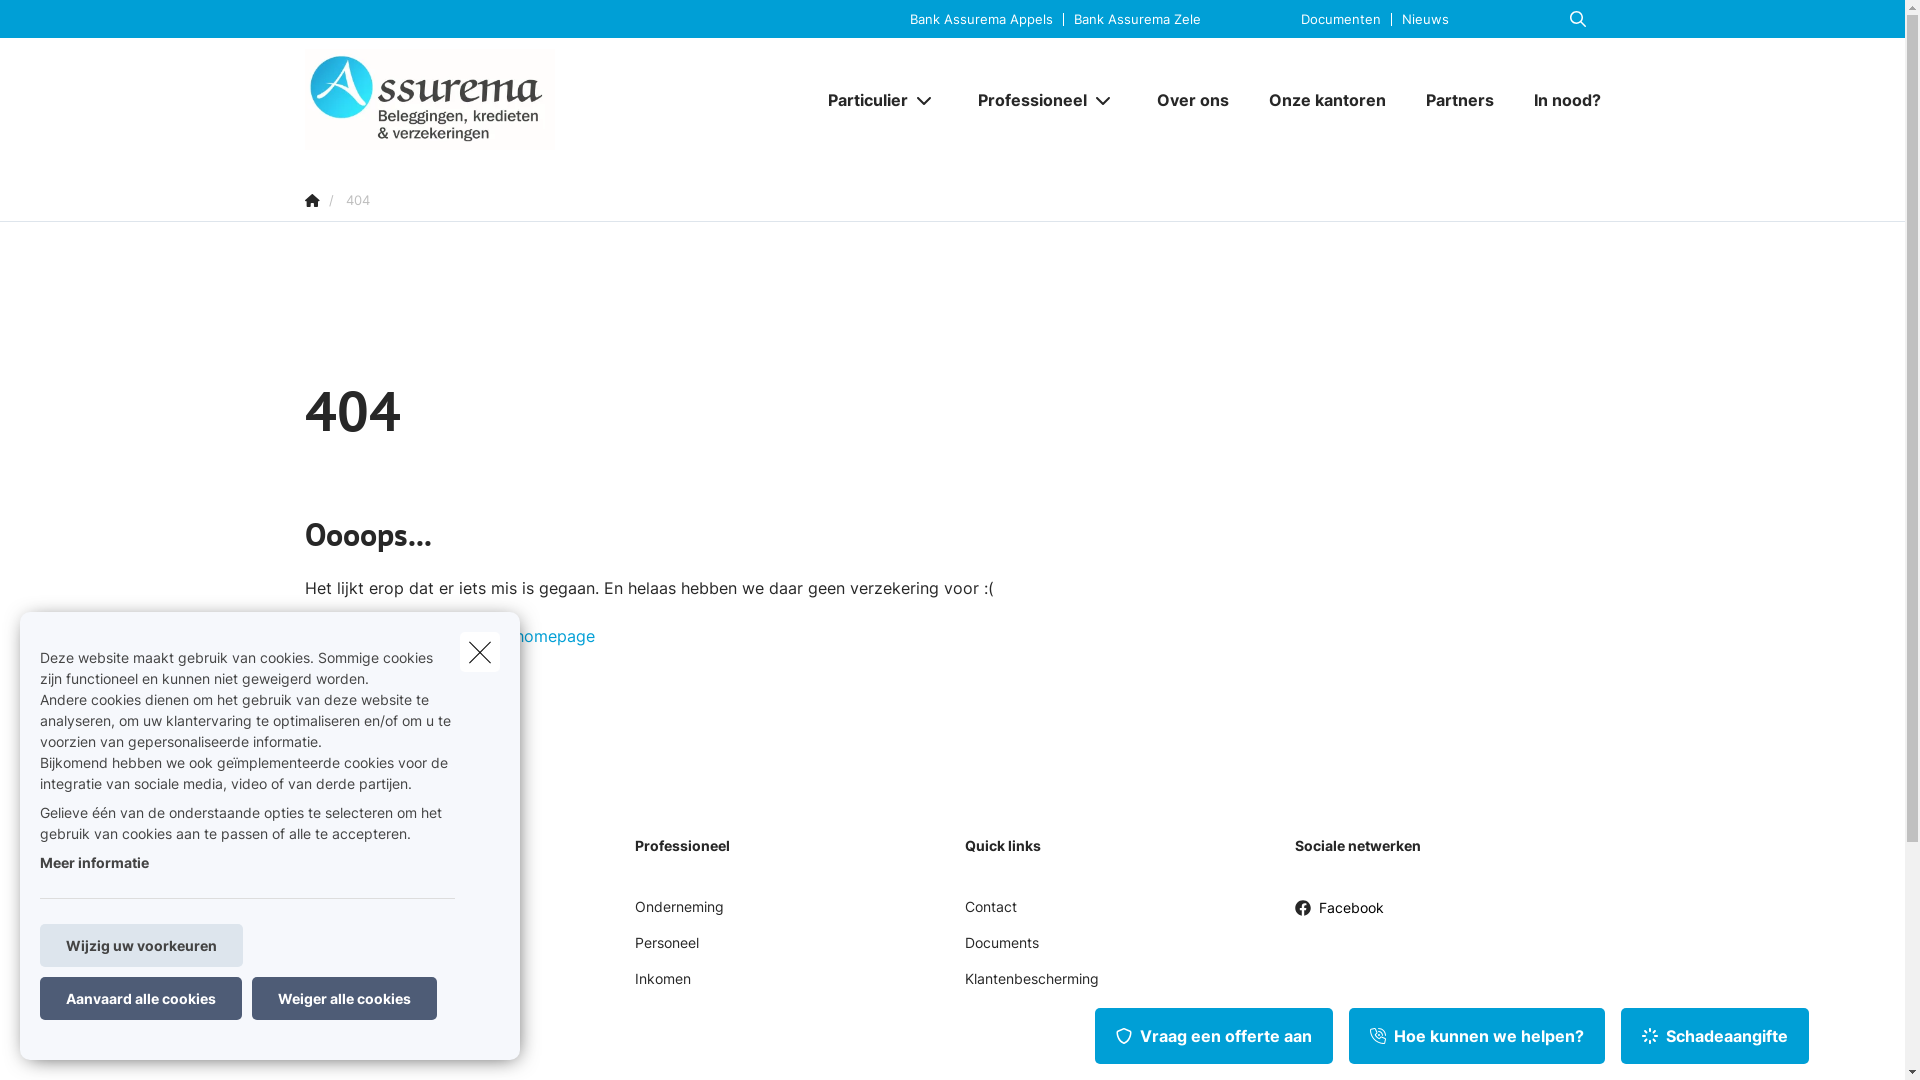 The image size is (1920, 1080). I want to click on Partners, so click(1460, 100).